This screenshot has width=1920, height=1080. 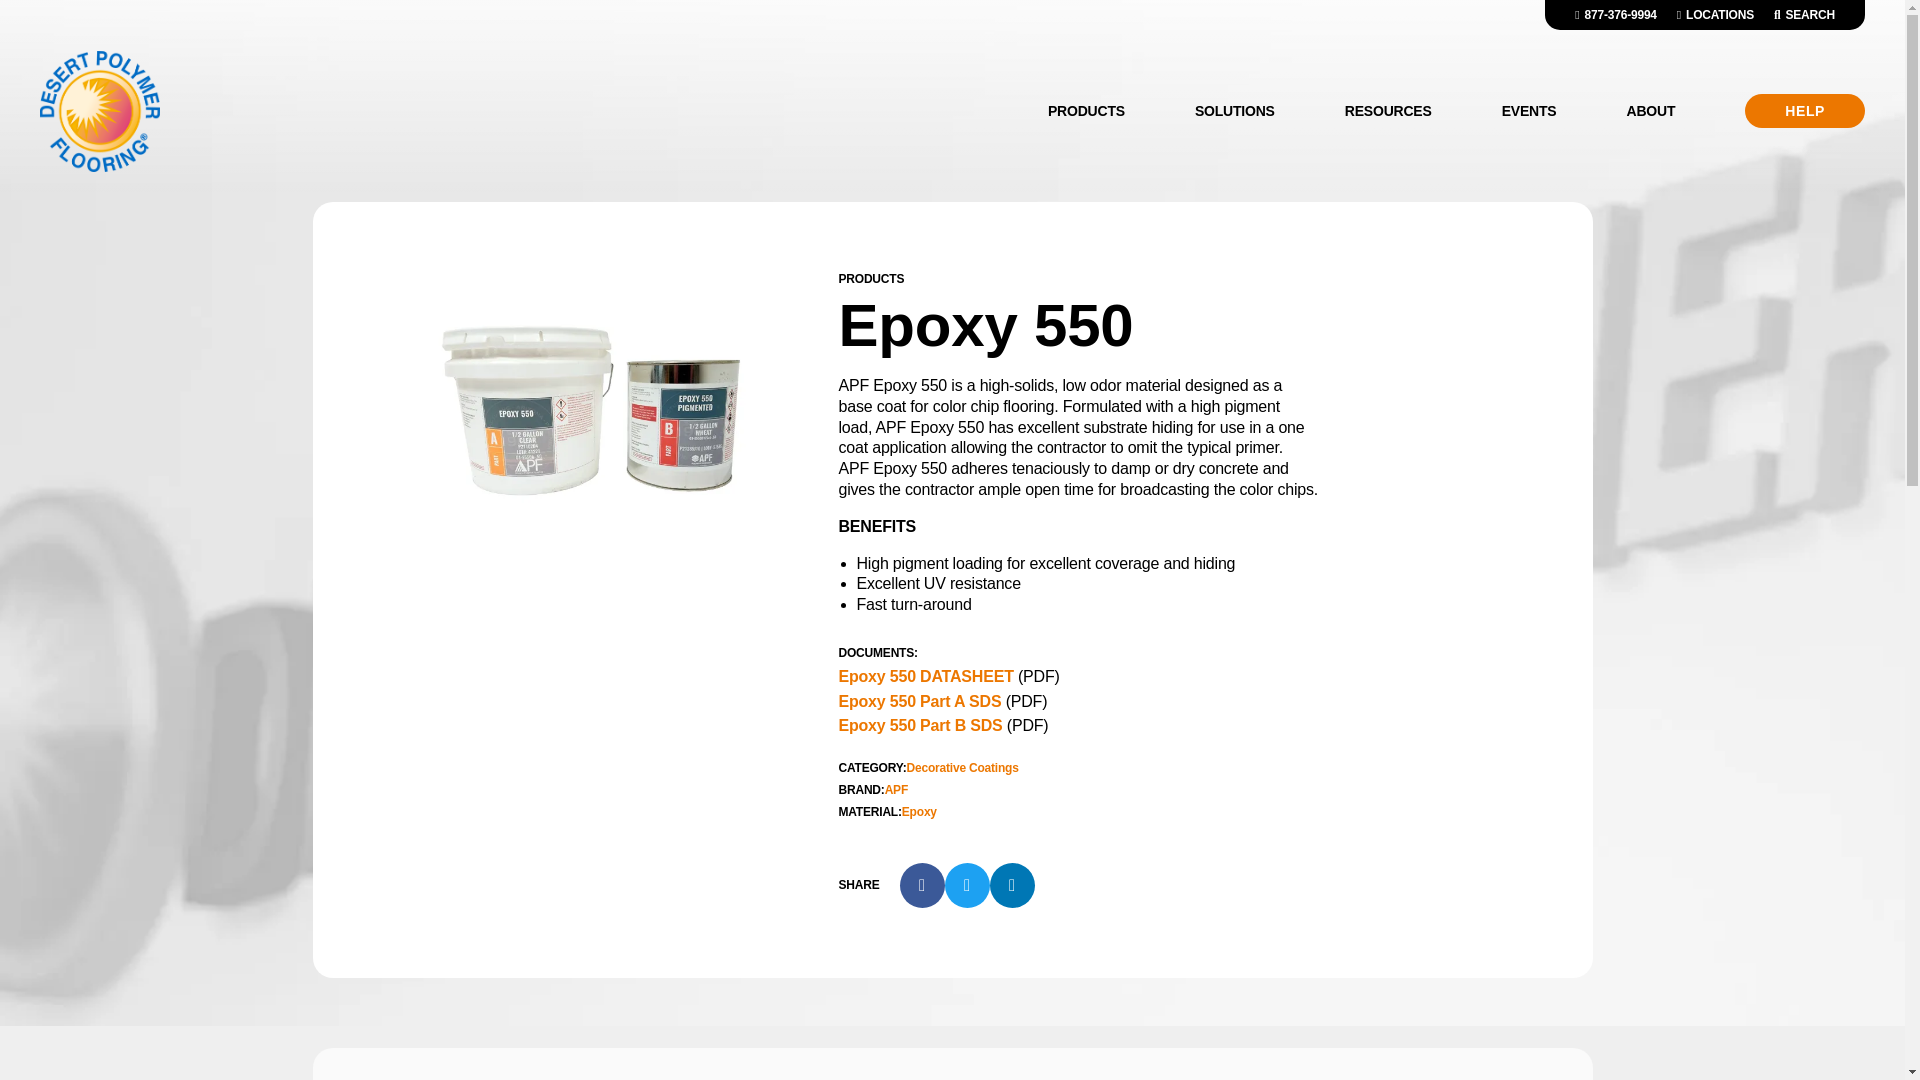 I want to click on ABOUT, so click(x=1650, y=111).